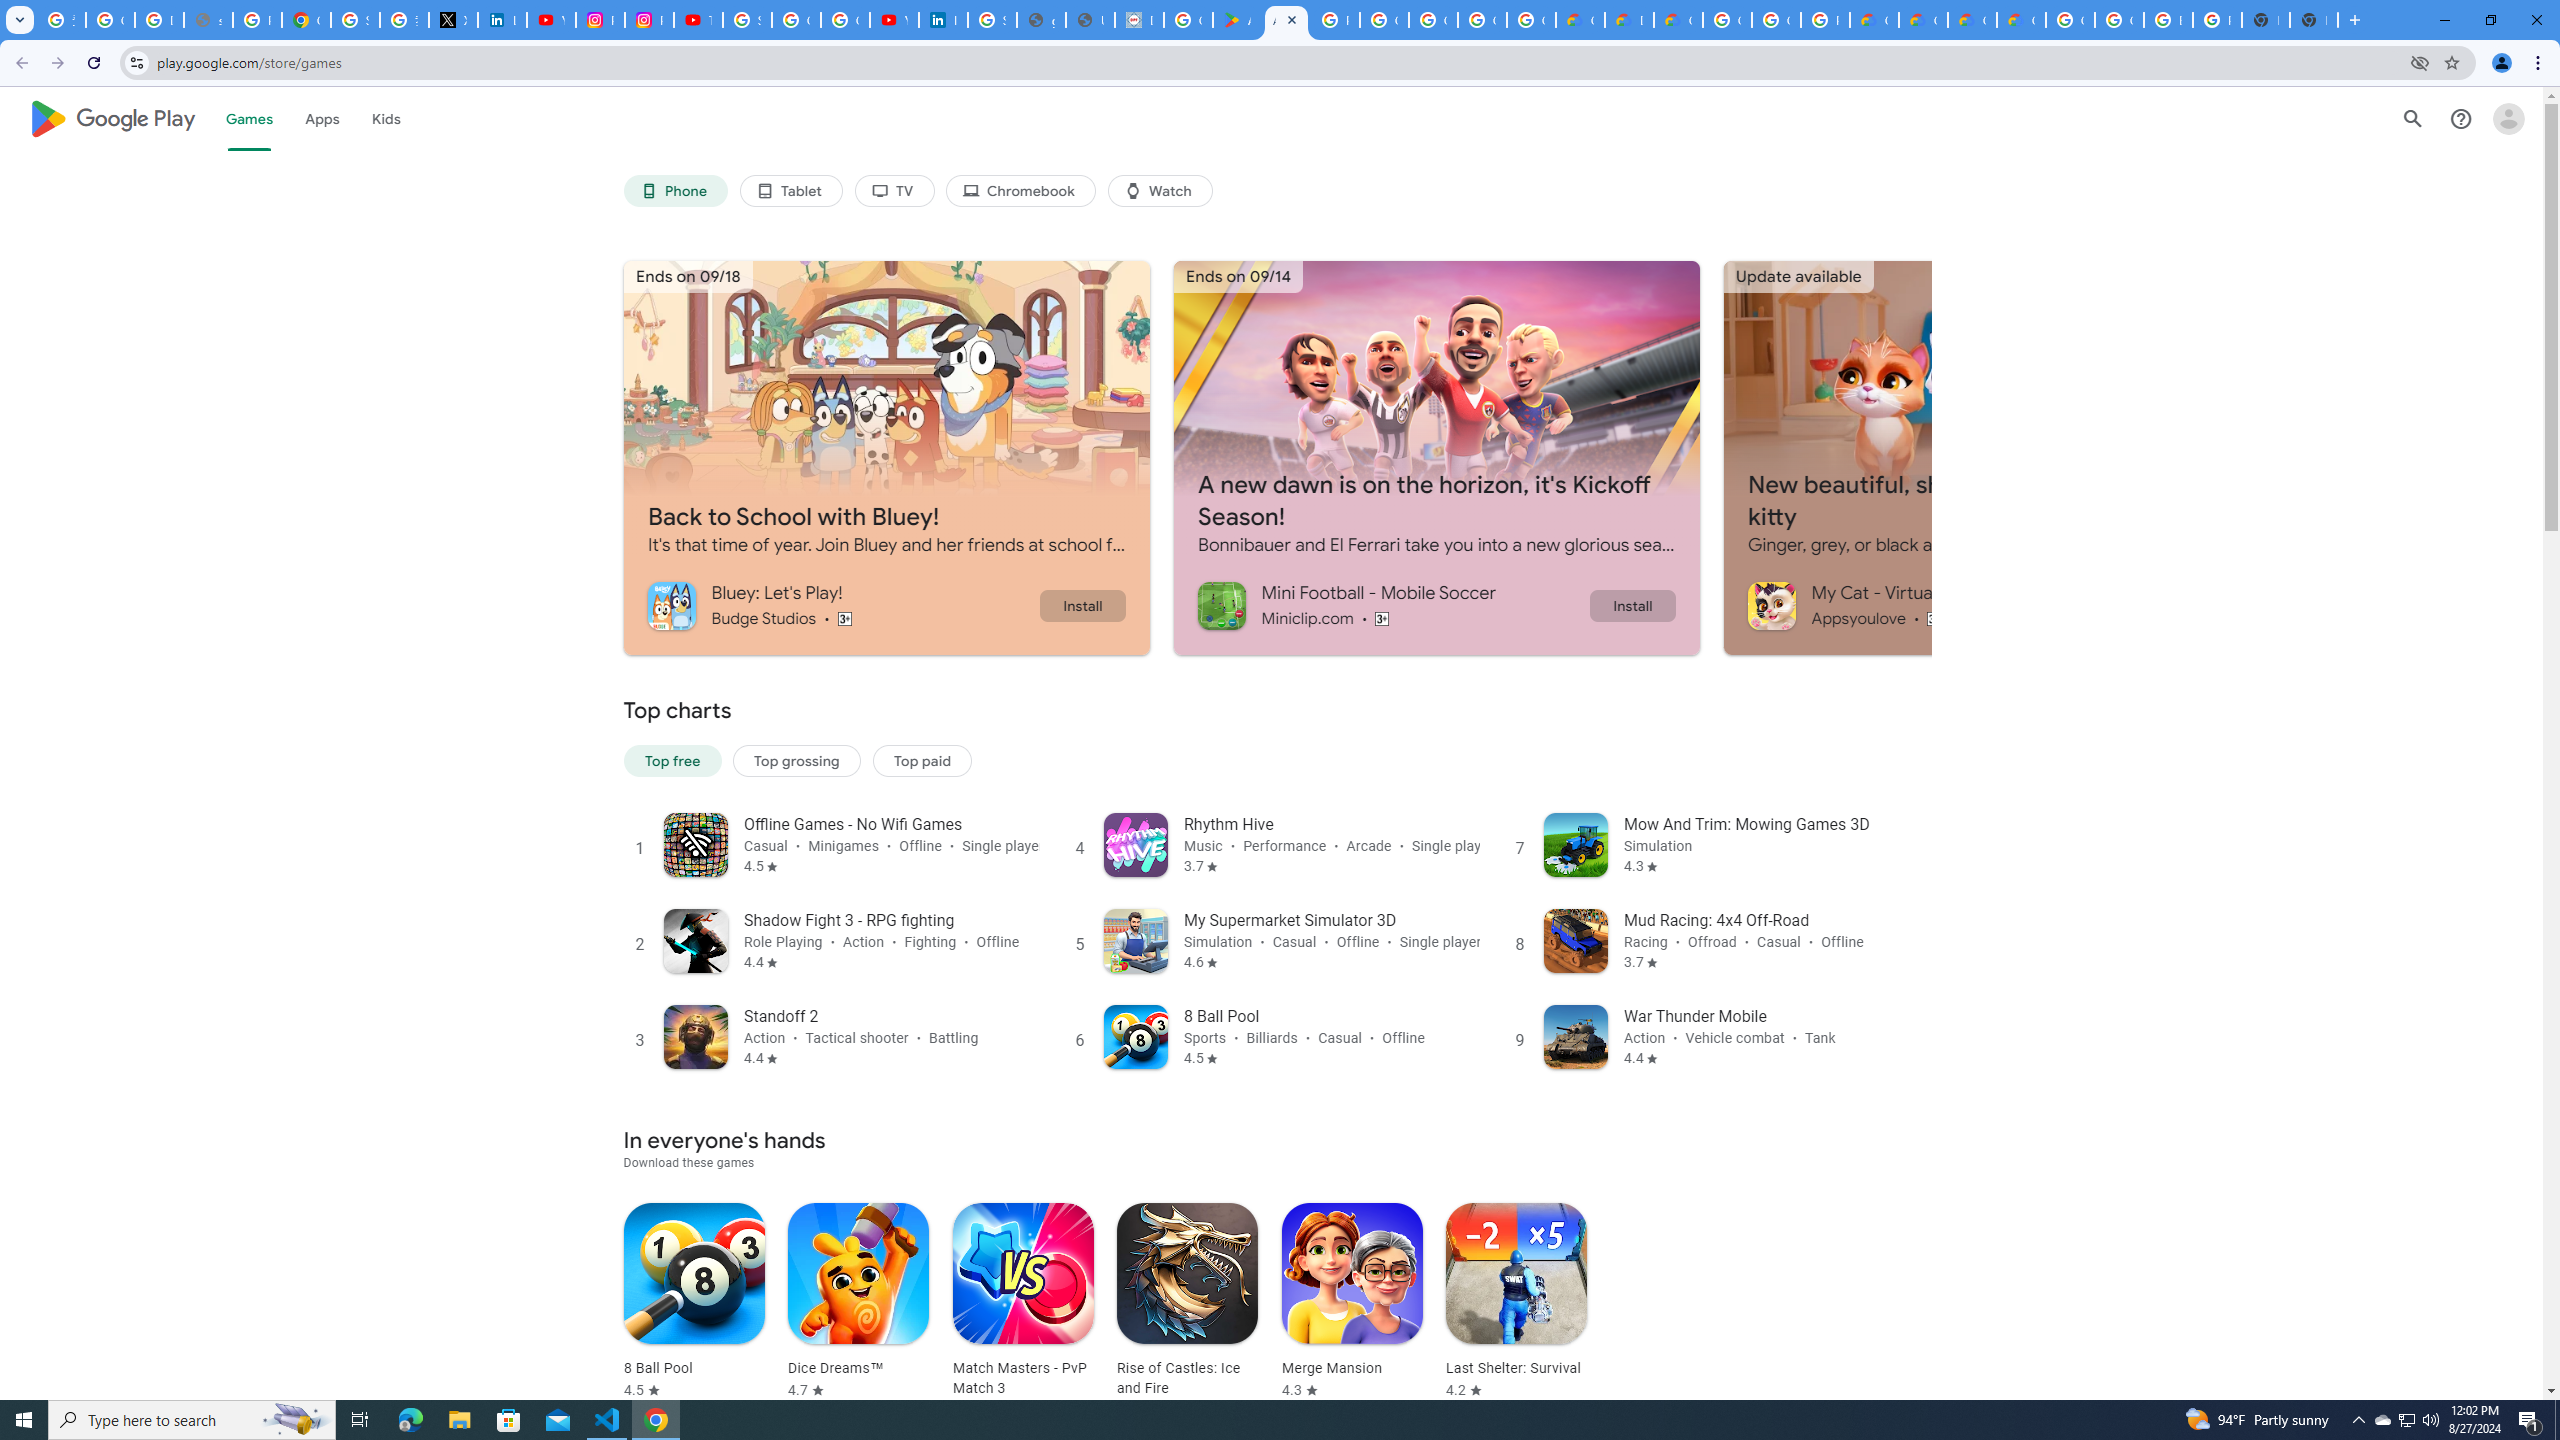 This screenshot has width=2560, height=1440. What do you see at coordinates (208, 20) in the screenshot?
I see `support.google.com - Network error` at bounding box center [208, 20].